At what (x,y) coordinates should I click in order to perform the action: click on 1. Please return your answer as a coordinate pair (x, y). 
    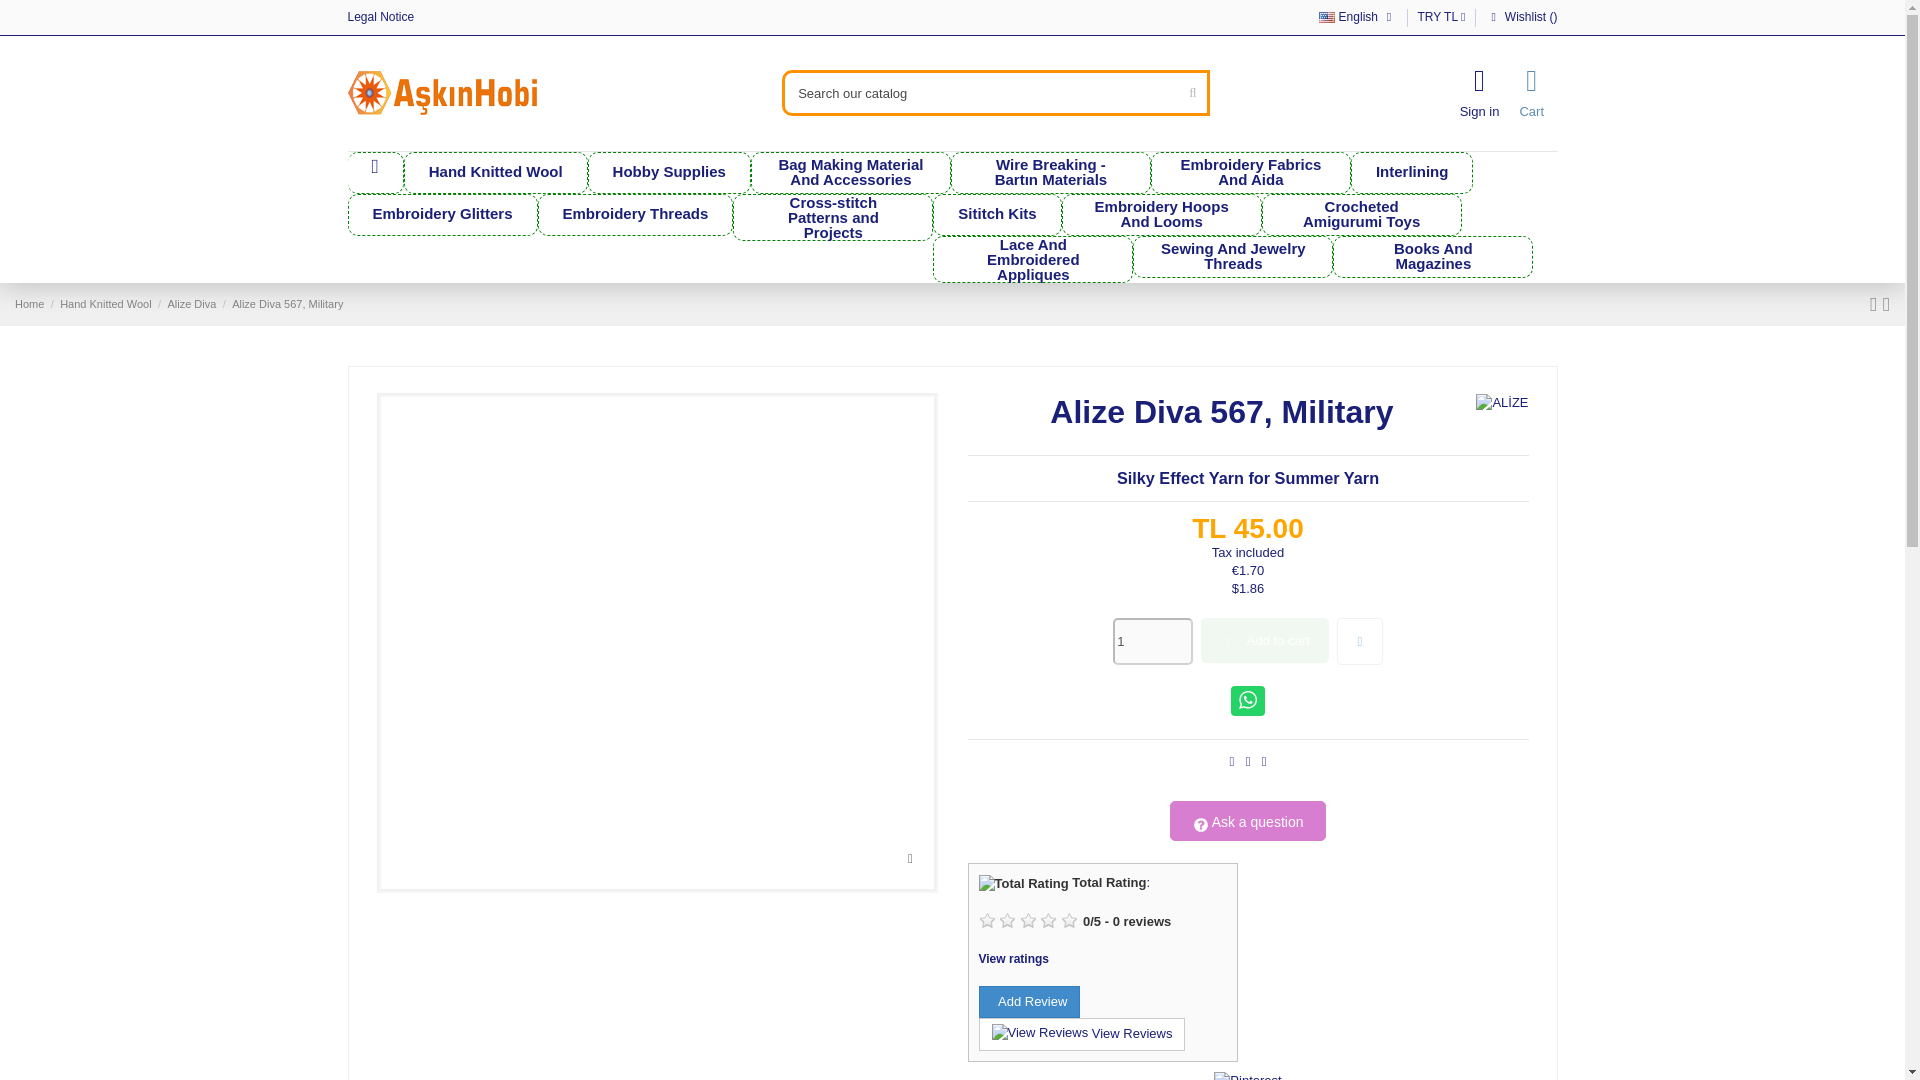
    Looking at the image, I should click on (1152, 642).